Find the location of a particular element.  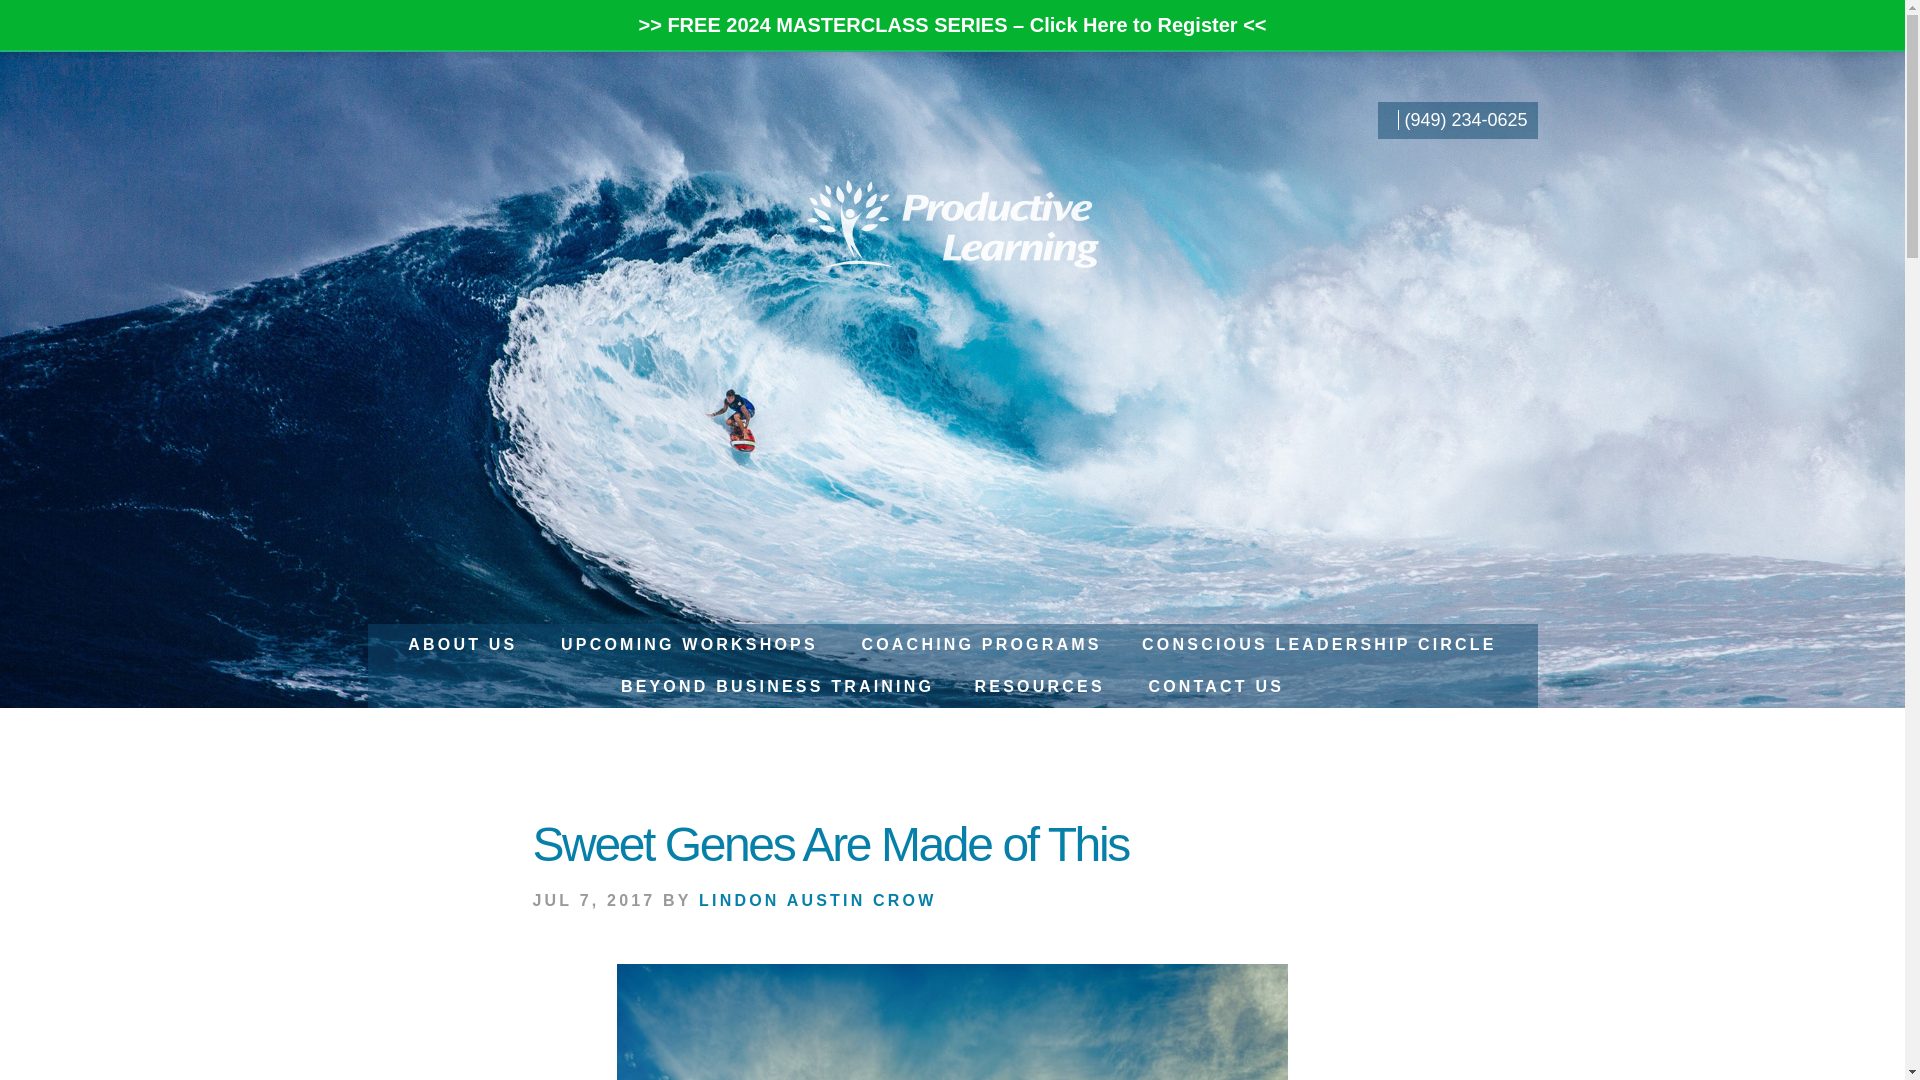

CONSCIOUS LEADERSHIP CIRCLE is located at coordinates (1318, 645).